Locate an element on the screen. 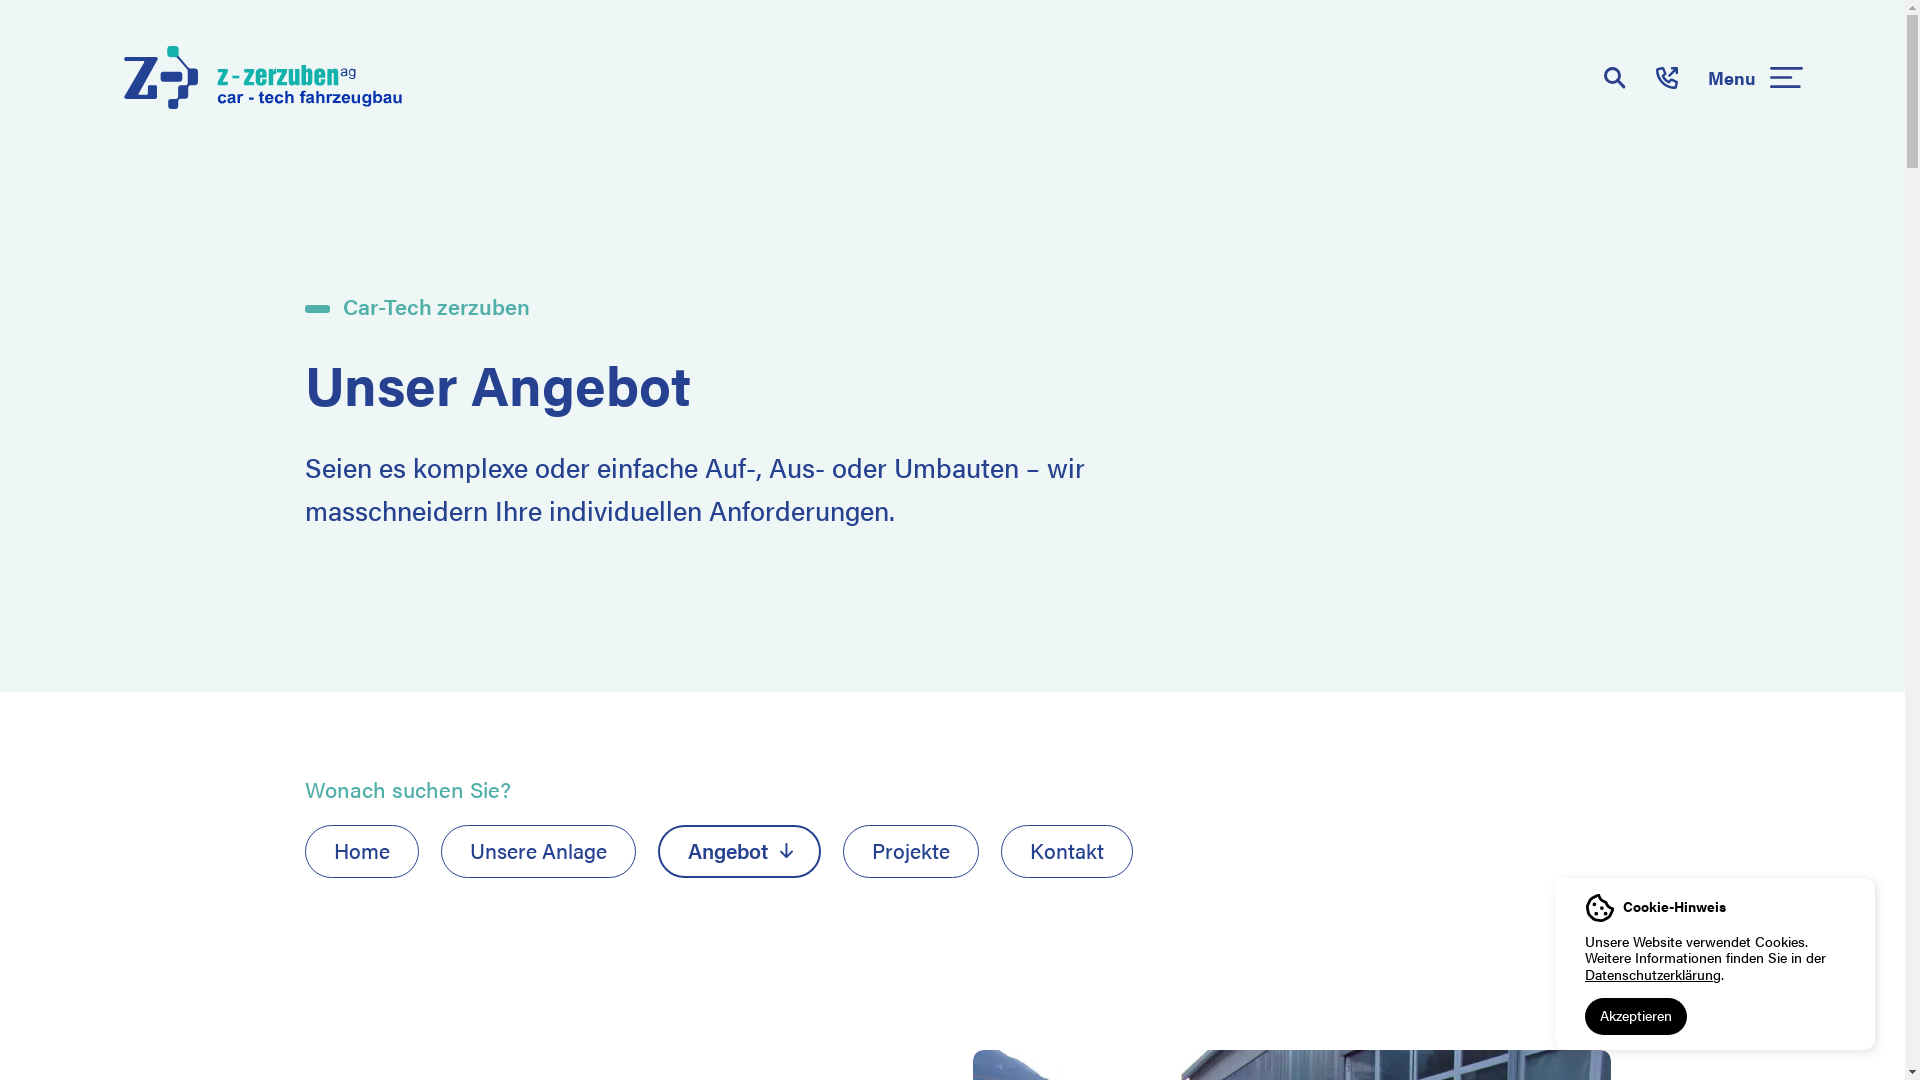  Akzeptieren is located at coordinates (1636, 1016).